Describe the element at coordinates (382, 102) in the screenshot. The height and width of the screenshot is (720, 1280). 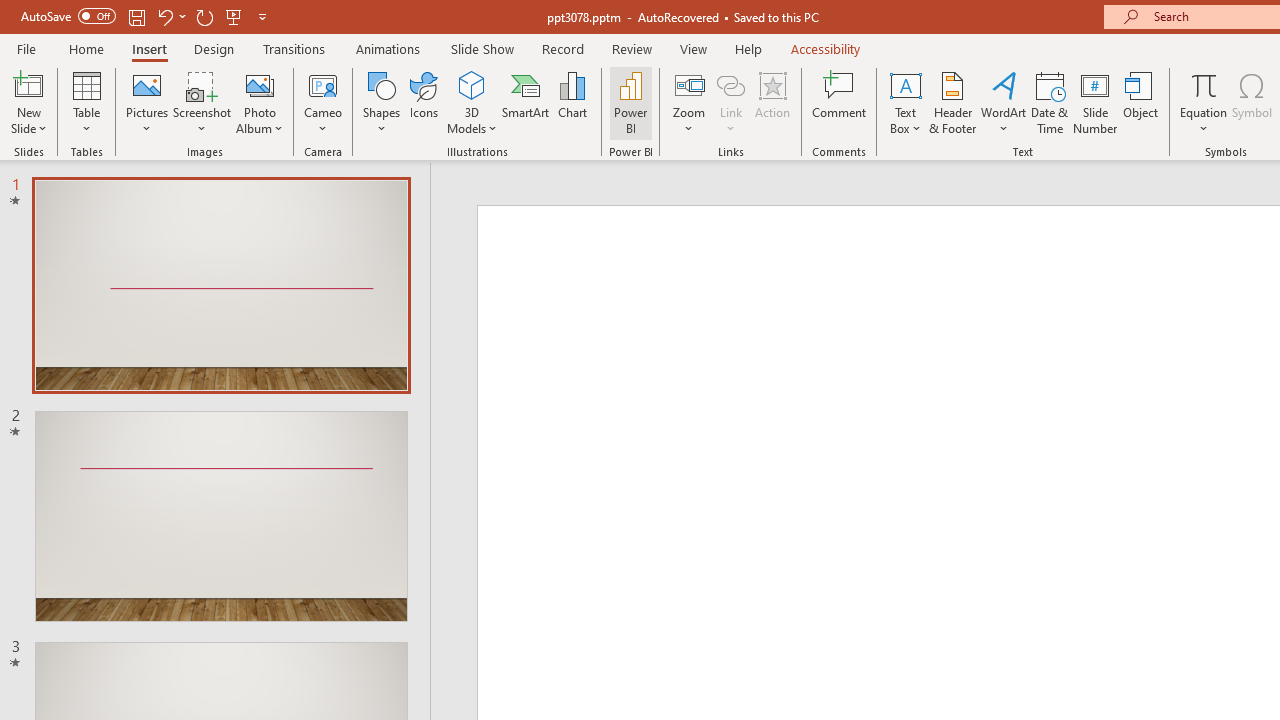
I see `Shapes` at that location.